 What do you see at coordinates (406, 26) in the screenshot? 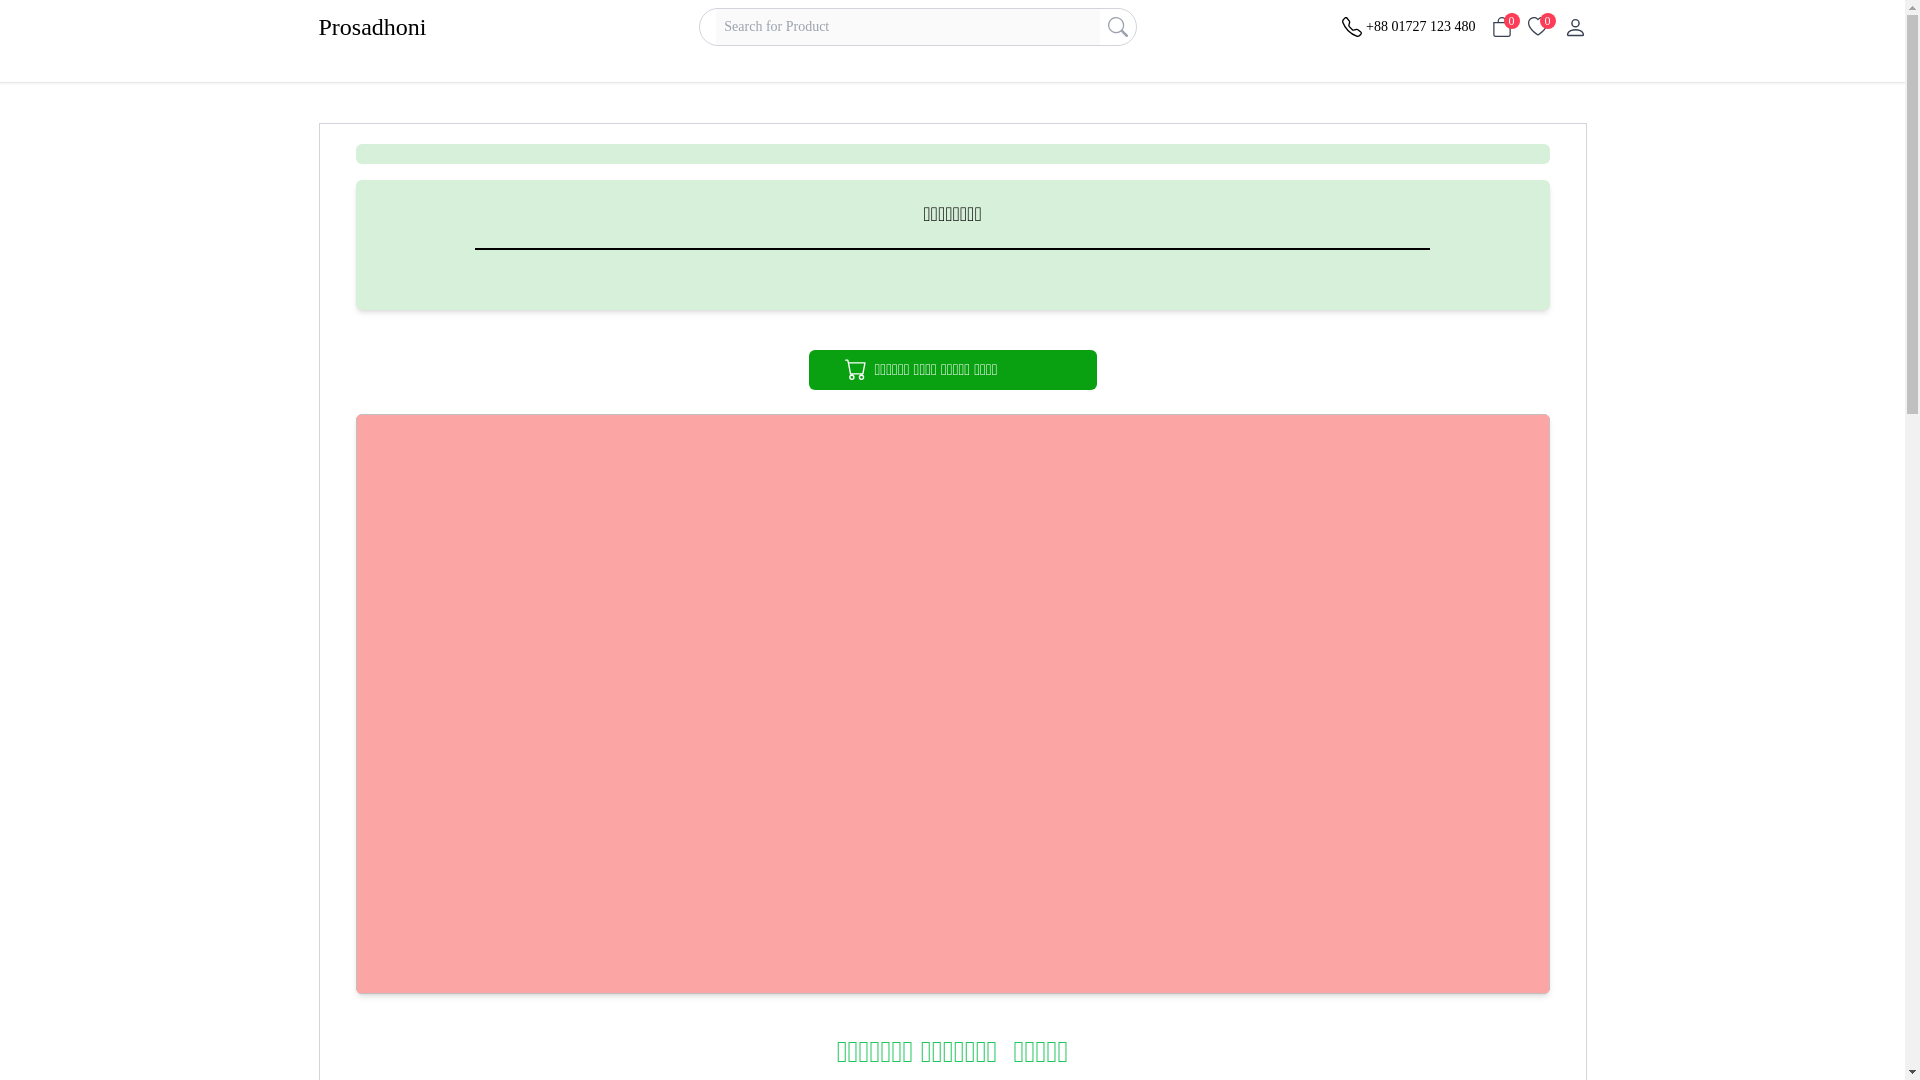
I see `Prosadhoni` at bounding box center [406, 26].